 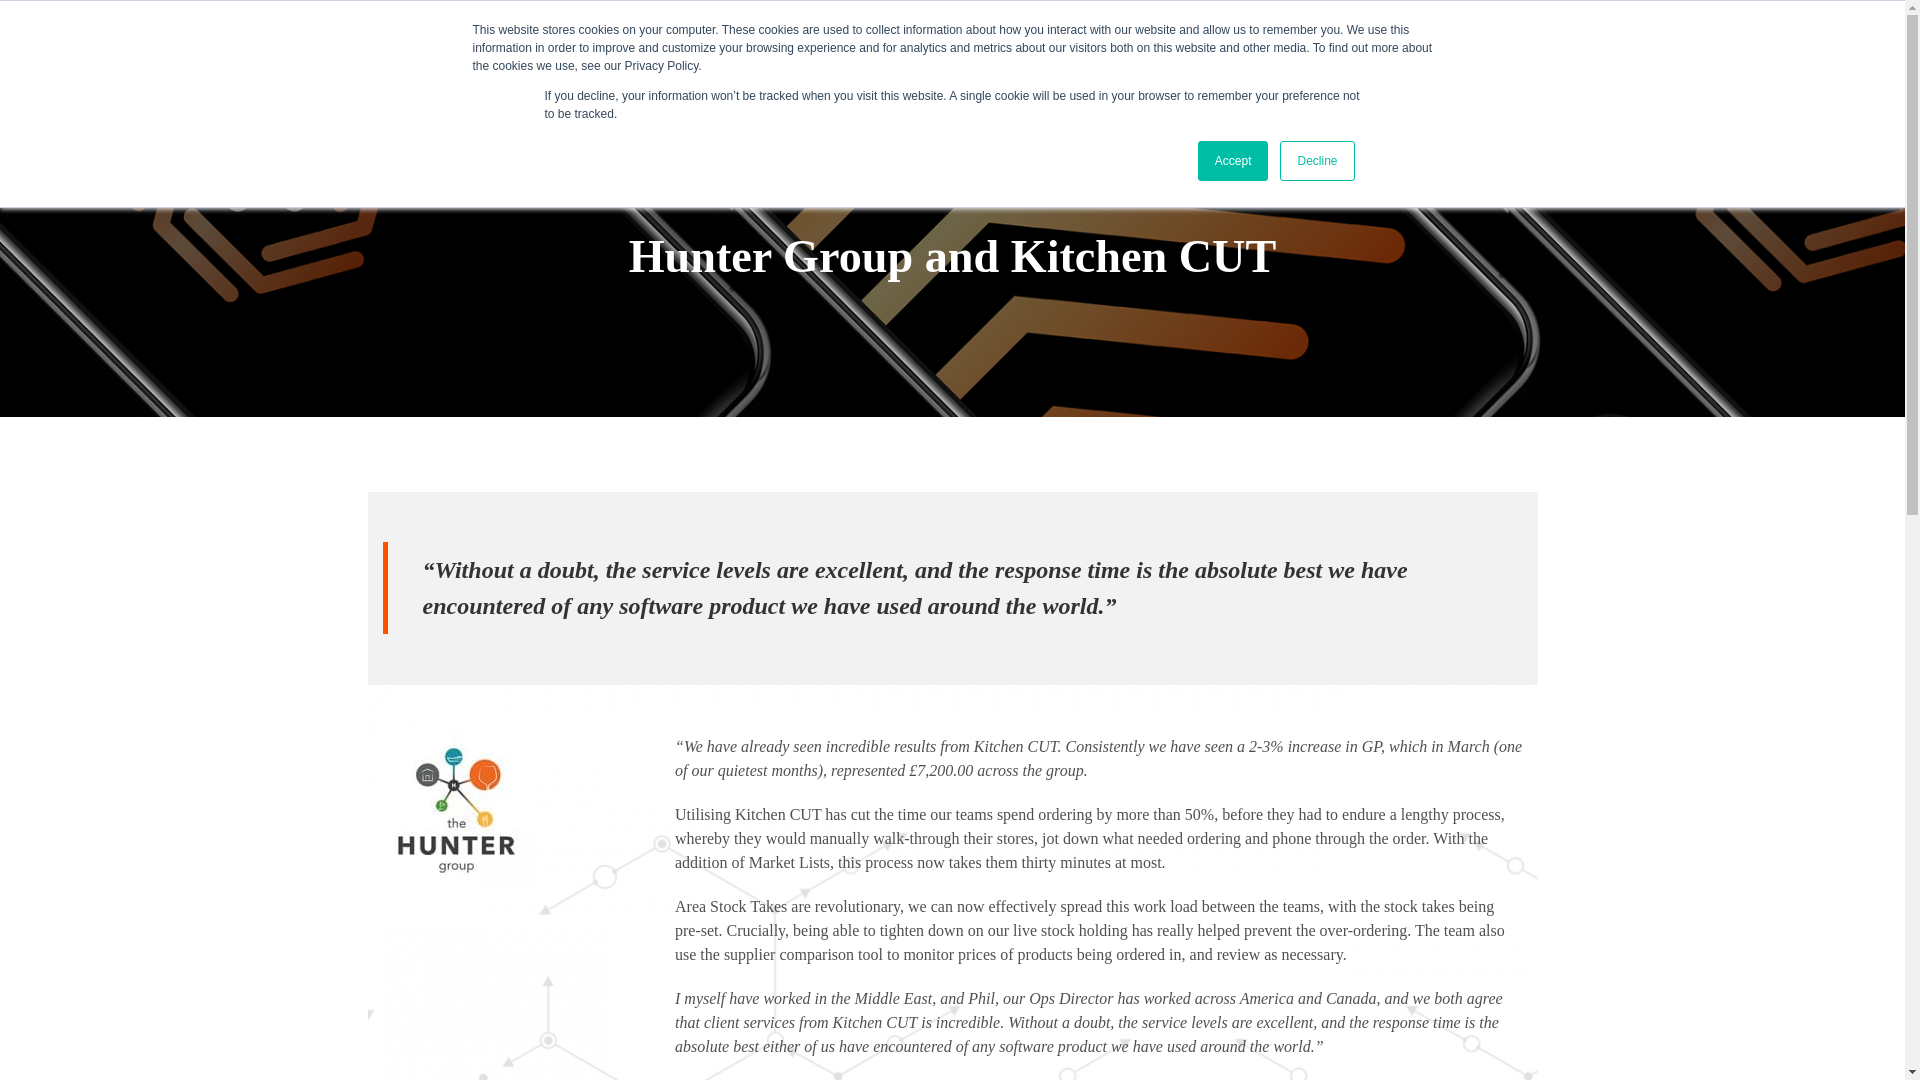 What do you see at coordinates (1032, 59) in the screenshot?
I see `BLOG` at bounding box center [1032, 59].